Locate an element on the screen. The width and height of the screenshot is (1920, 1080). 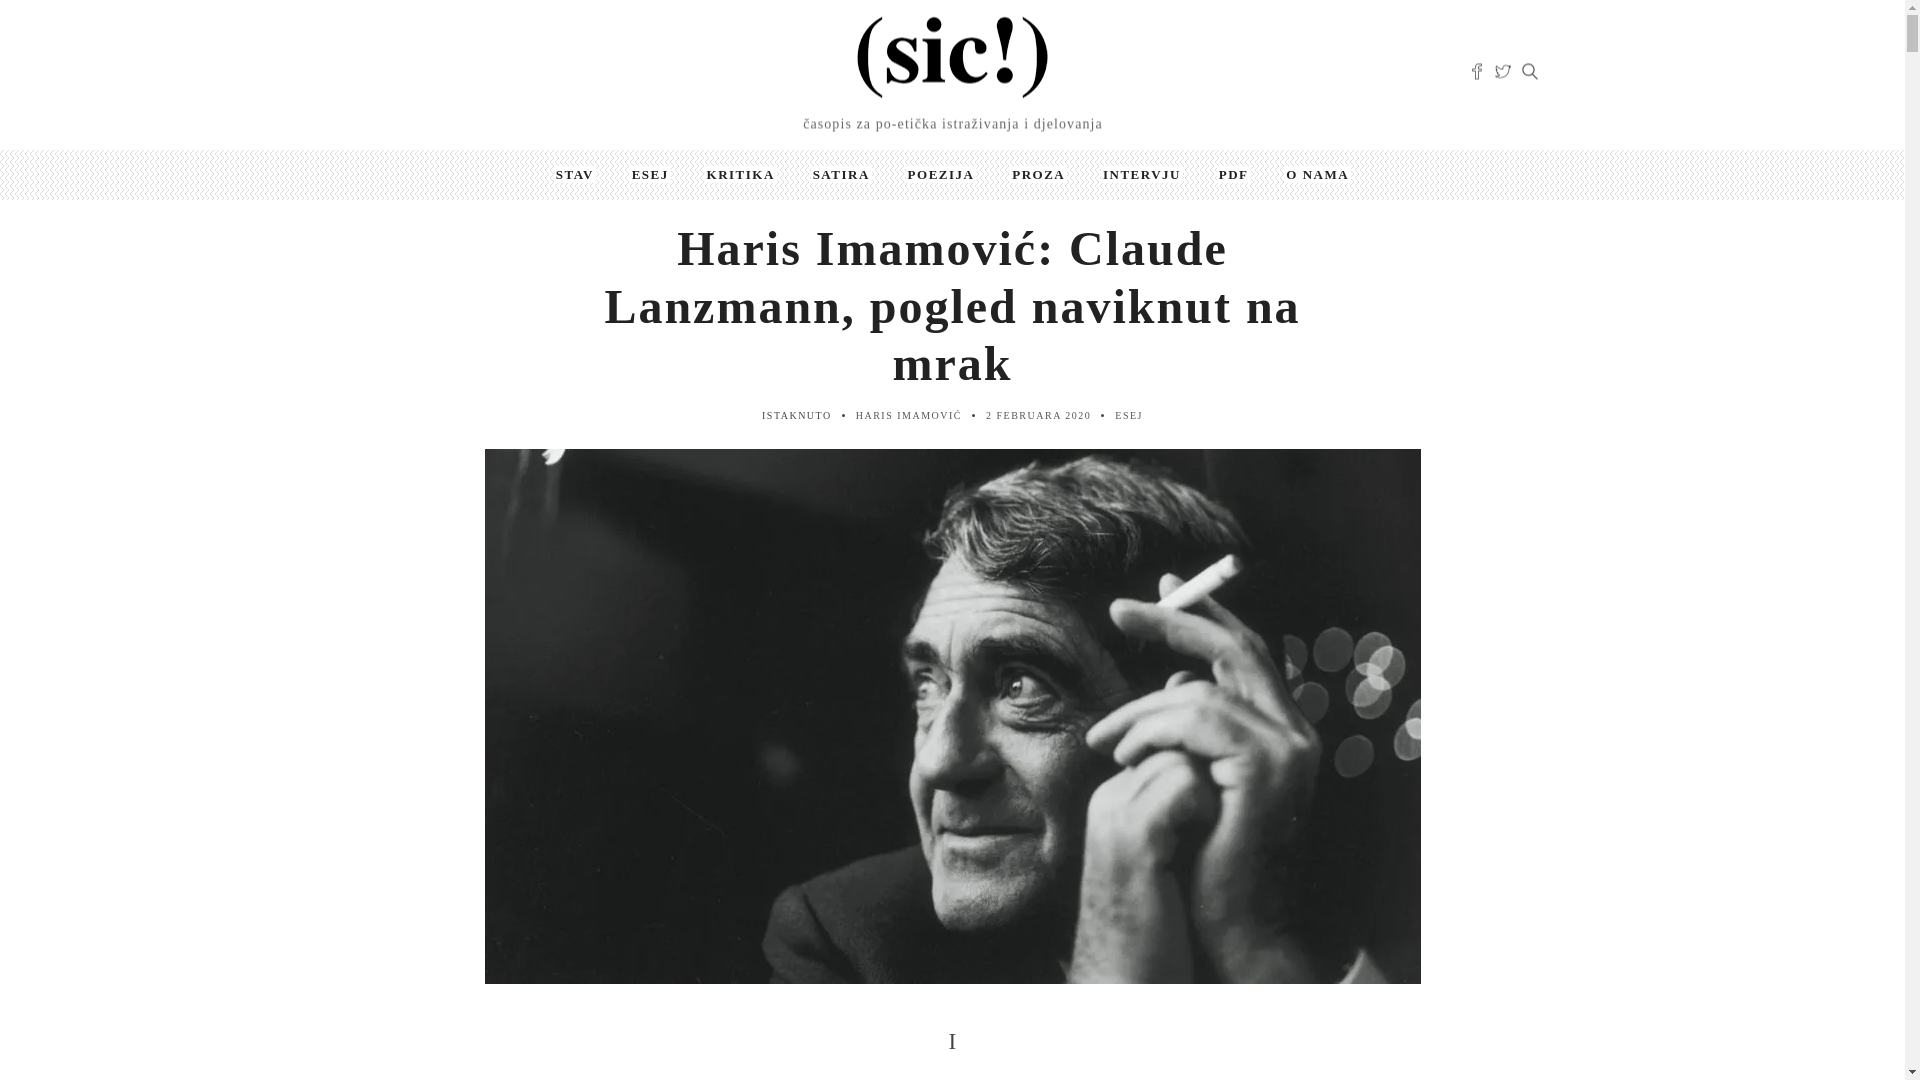
INTERVJU is located at coordinates (1142, 174).